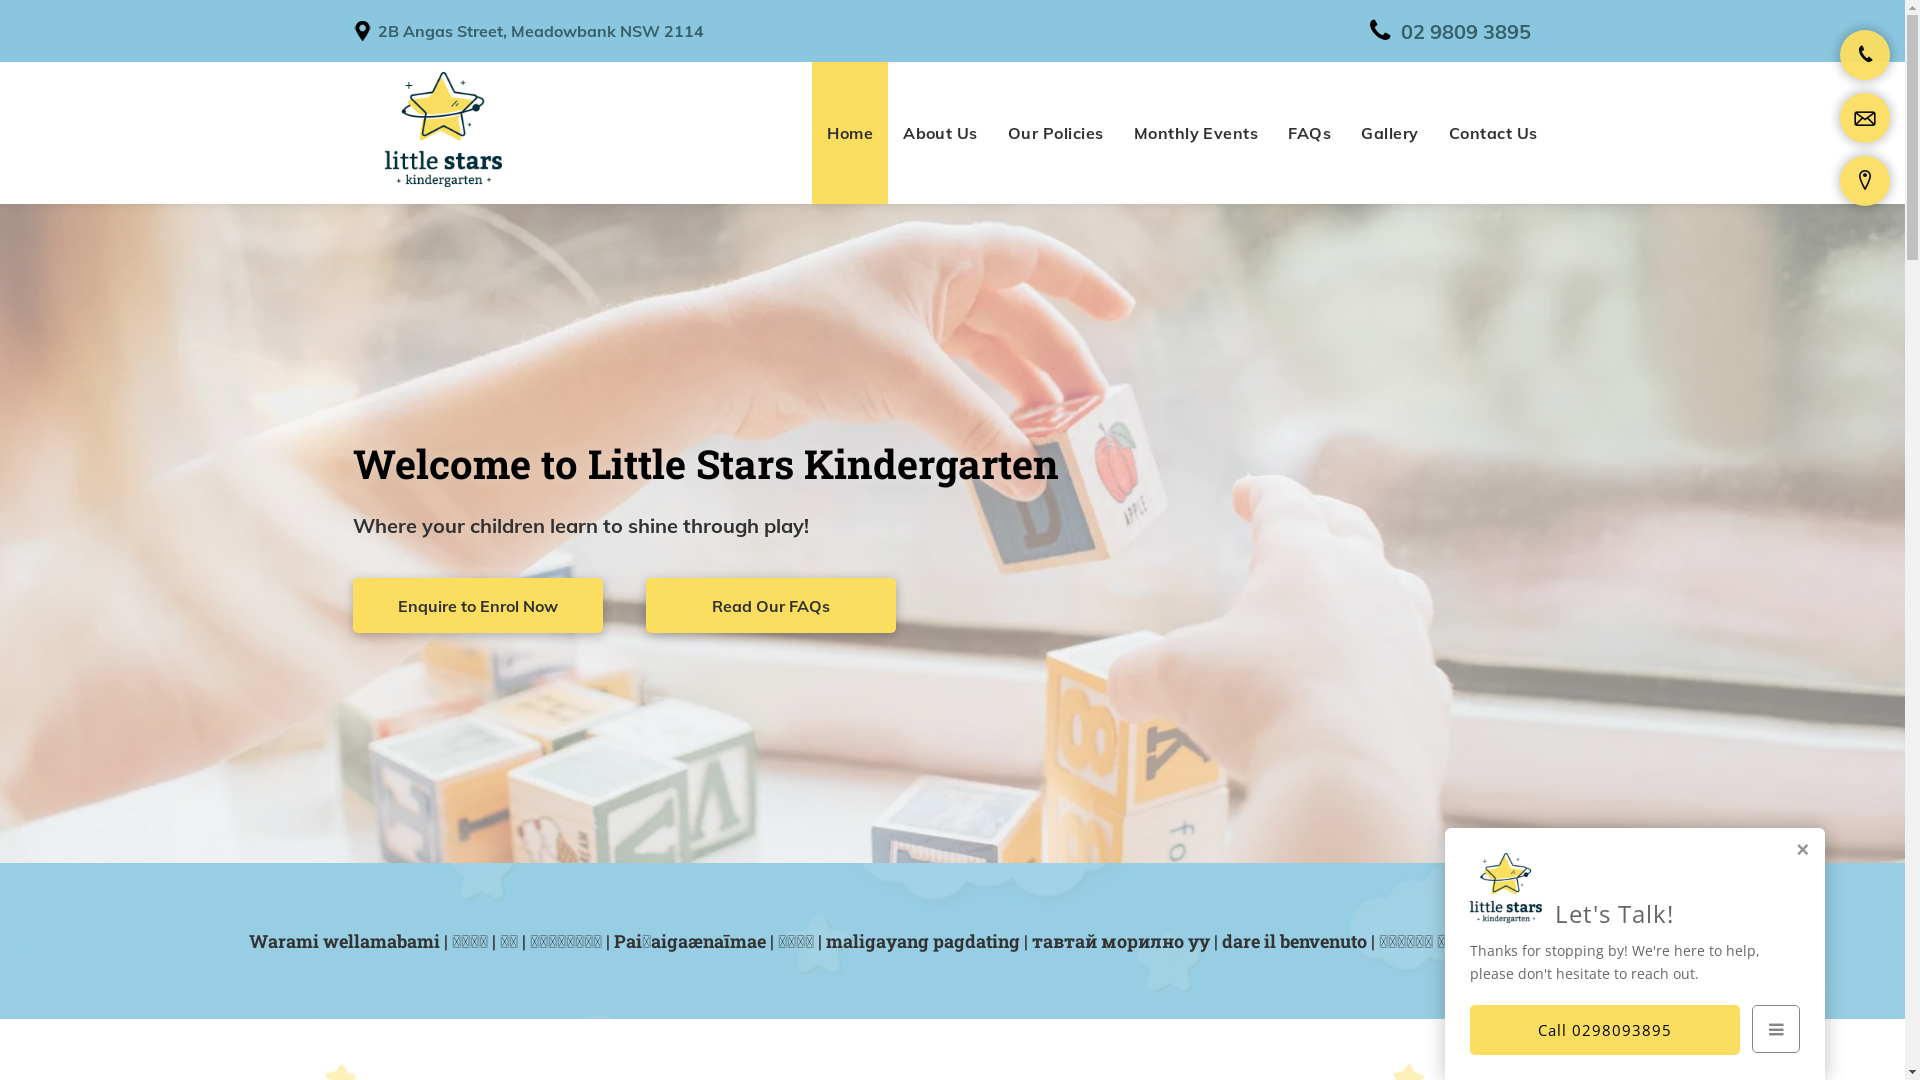 This screenshot has width=1920, height=1080. Describe the element at coordinates (1453, 31) in the screenshot. I see `02 9809 3895` at that location.